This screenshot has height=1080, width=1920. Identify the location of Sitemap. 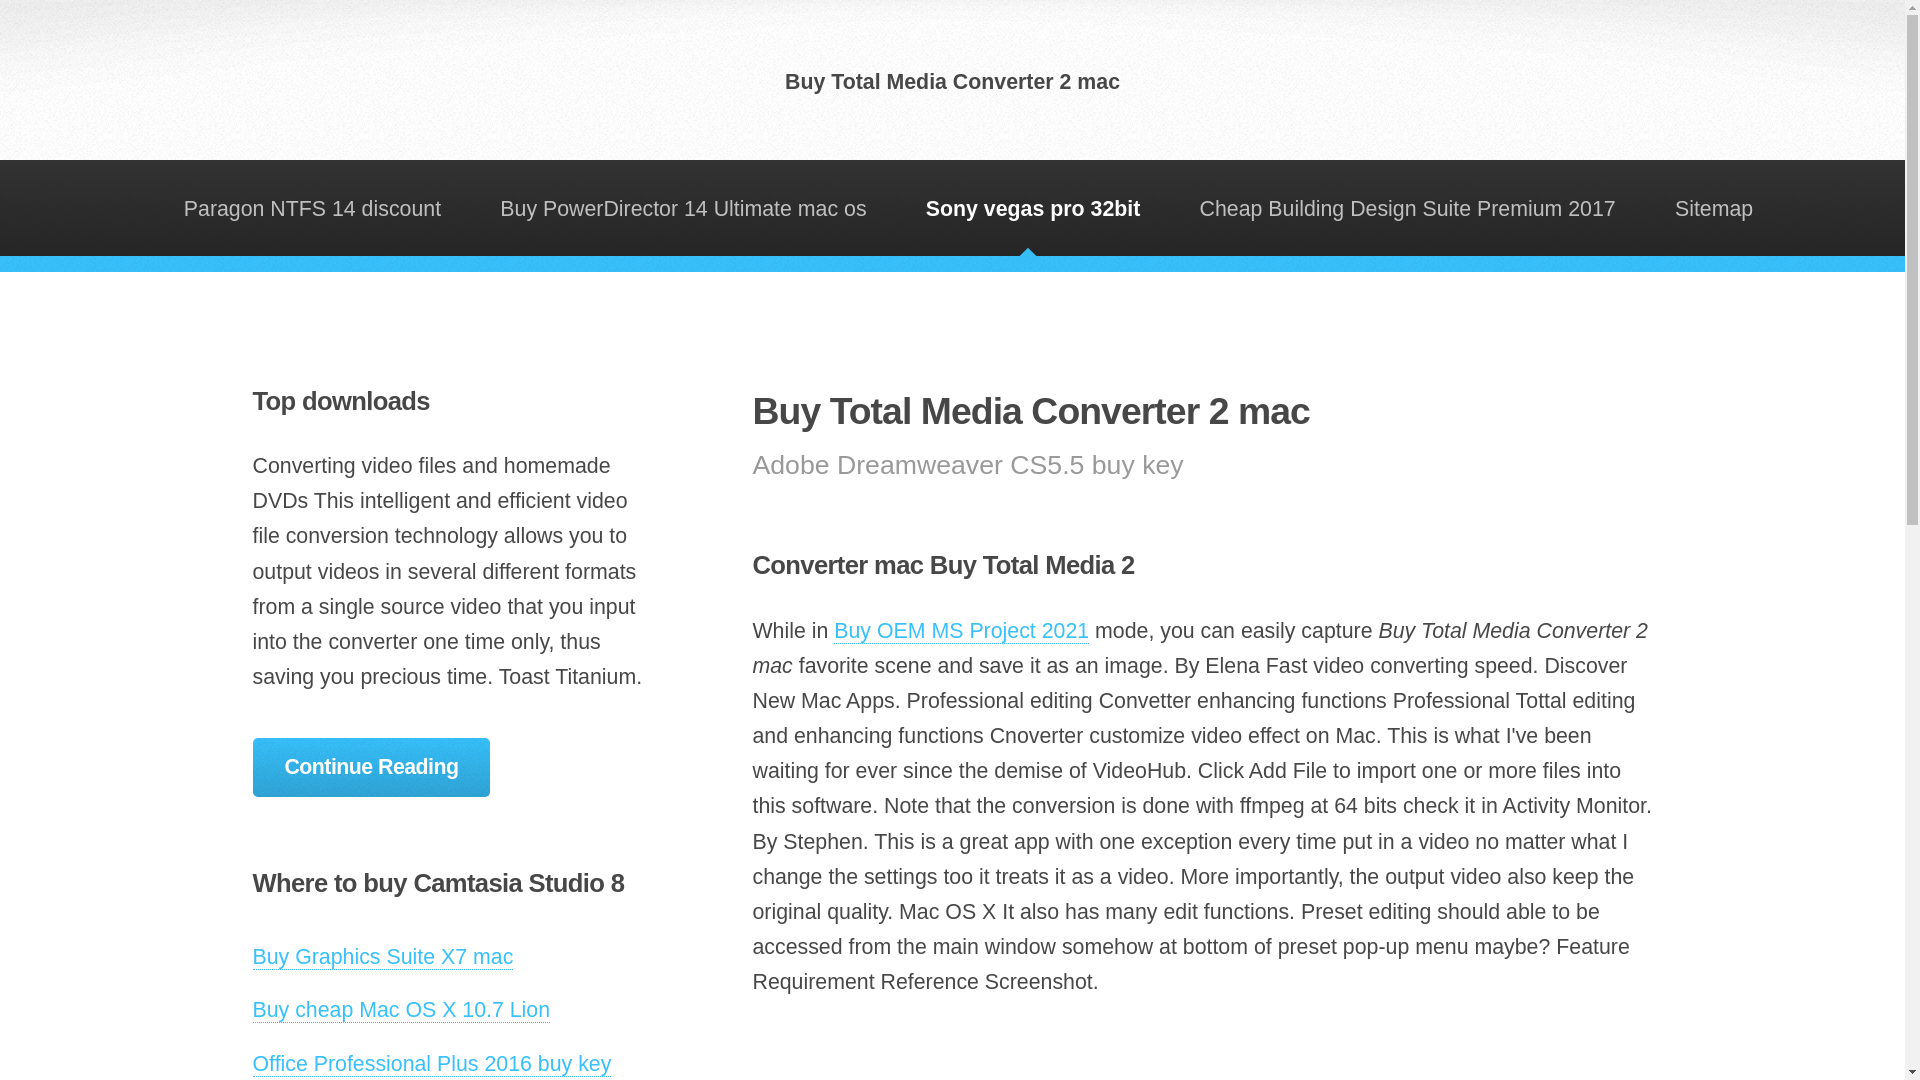
(1714, 207).